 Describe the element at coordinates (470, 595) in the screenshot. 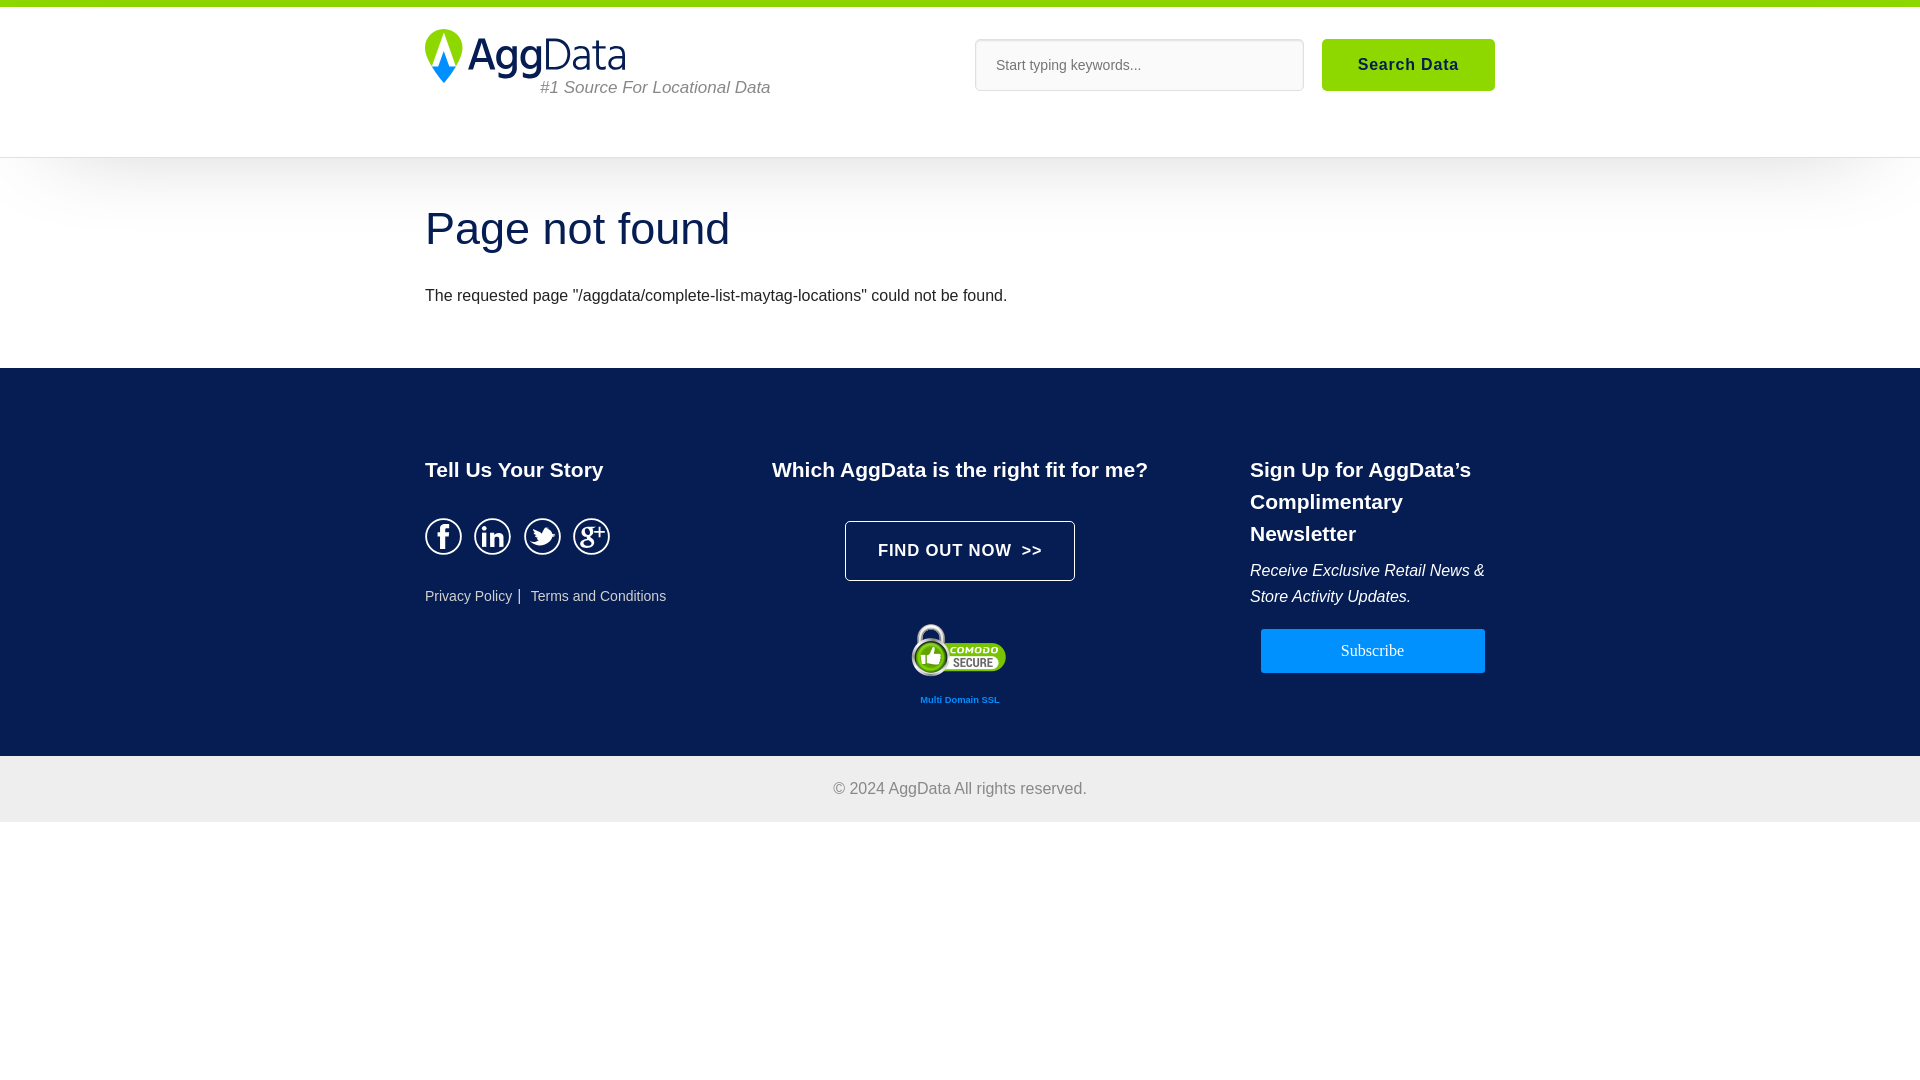

I see `Privacy Policy` at that location.